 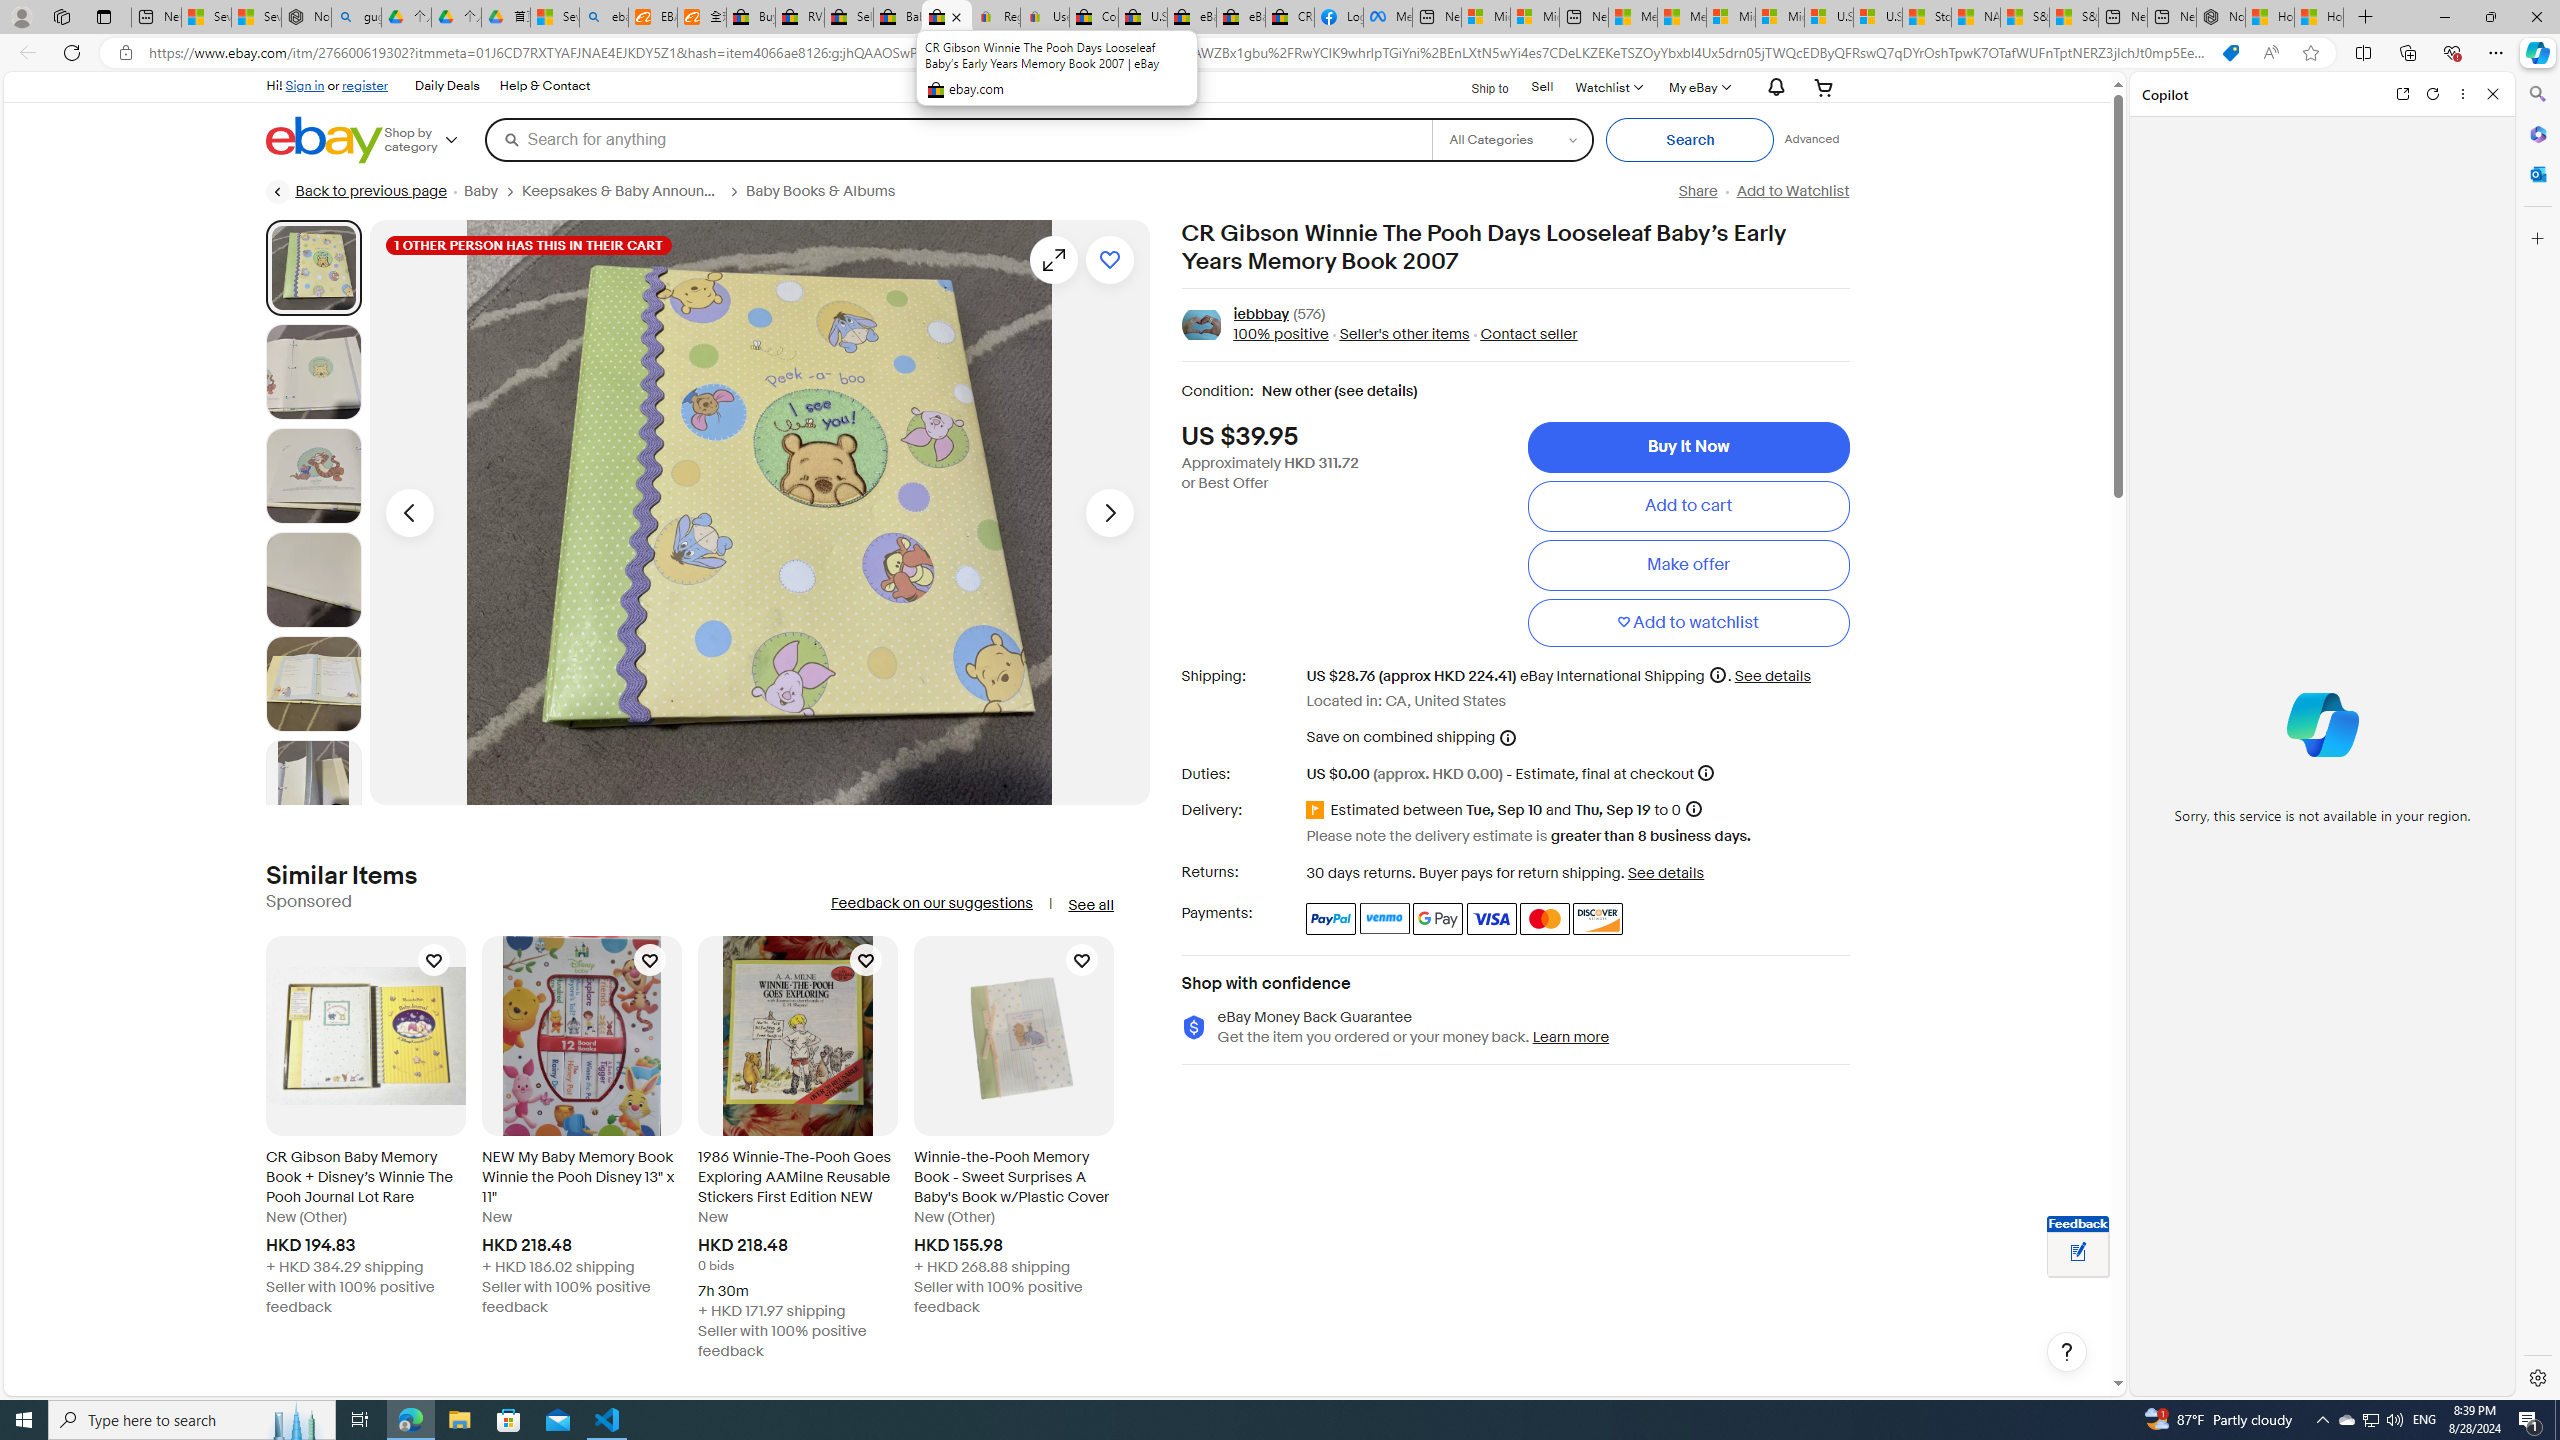 What do you see at coordinates (1792, 191) in the screenshot?
I see `Add to Watchlist` at bounding box center [1792, 191].